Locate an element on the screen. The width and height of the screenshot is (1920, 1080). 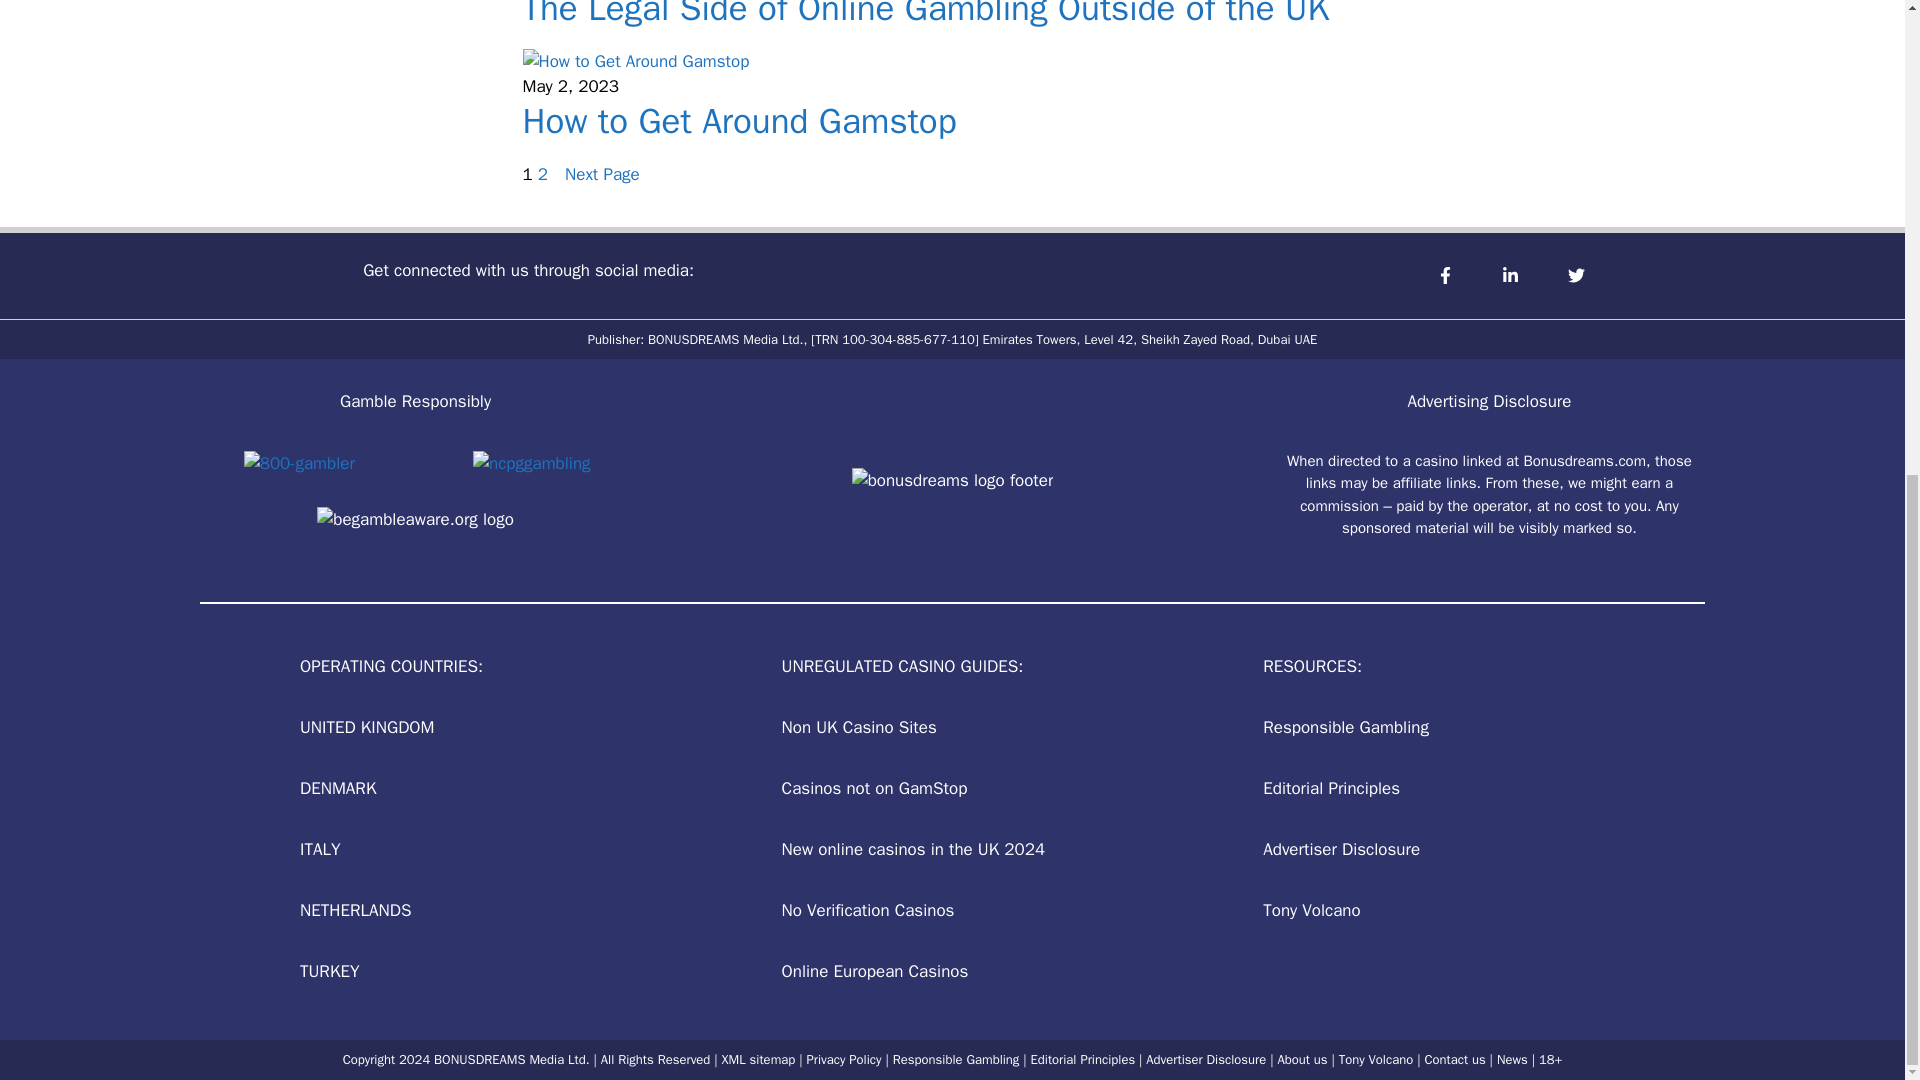
TURKEY is located at coordinates (329, 971).